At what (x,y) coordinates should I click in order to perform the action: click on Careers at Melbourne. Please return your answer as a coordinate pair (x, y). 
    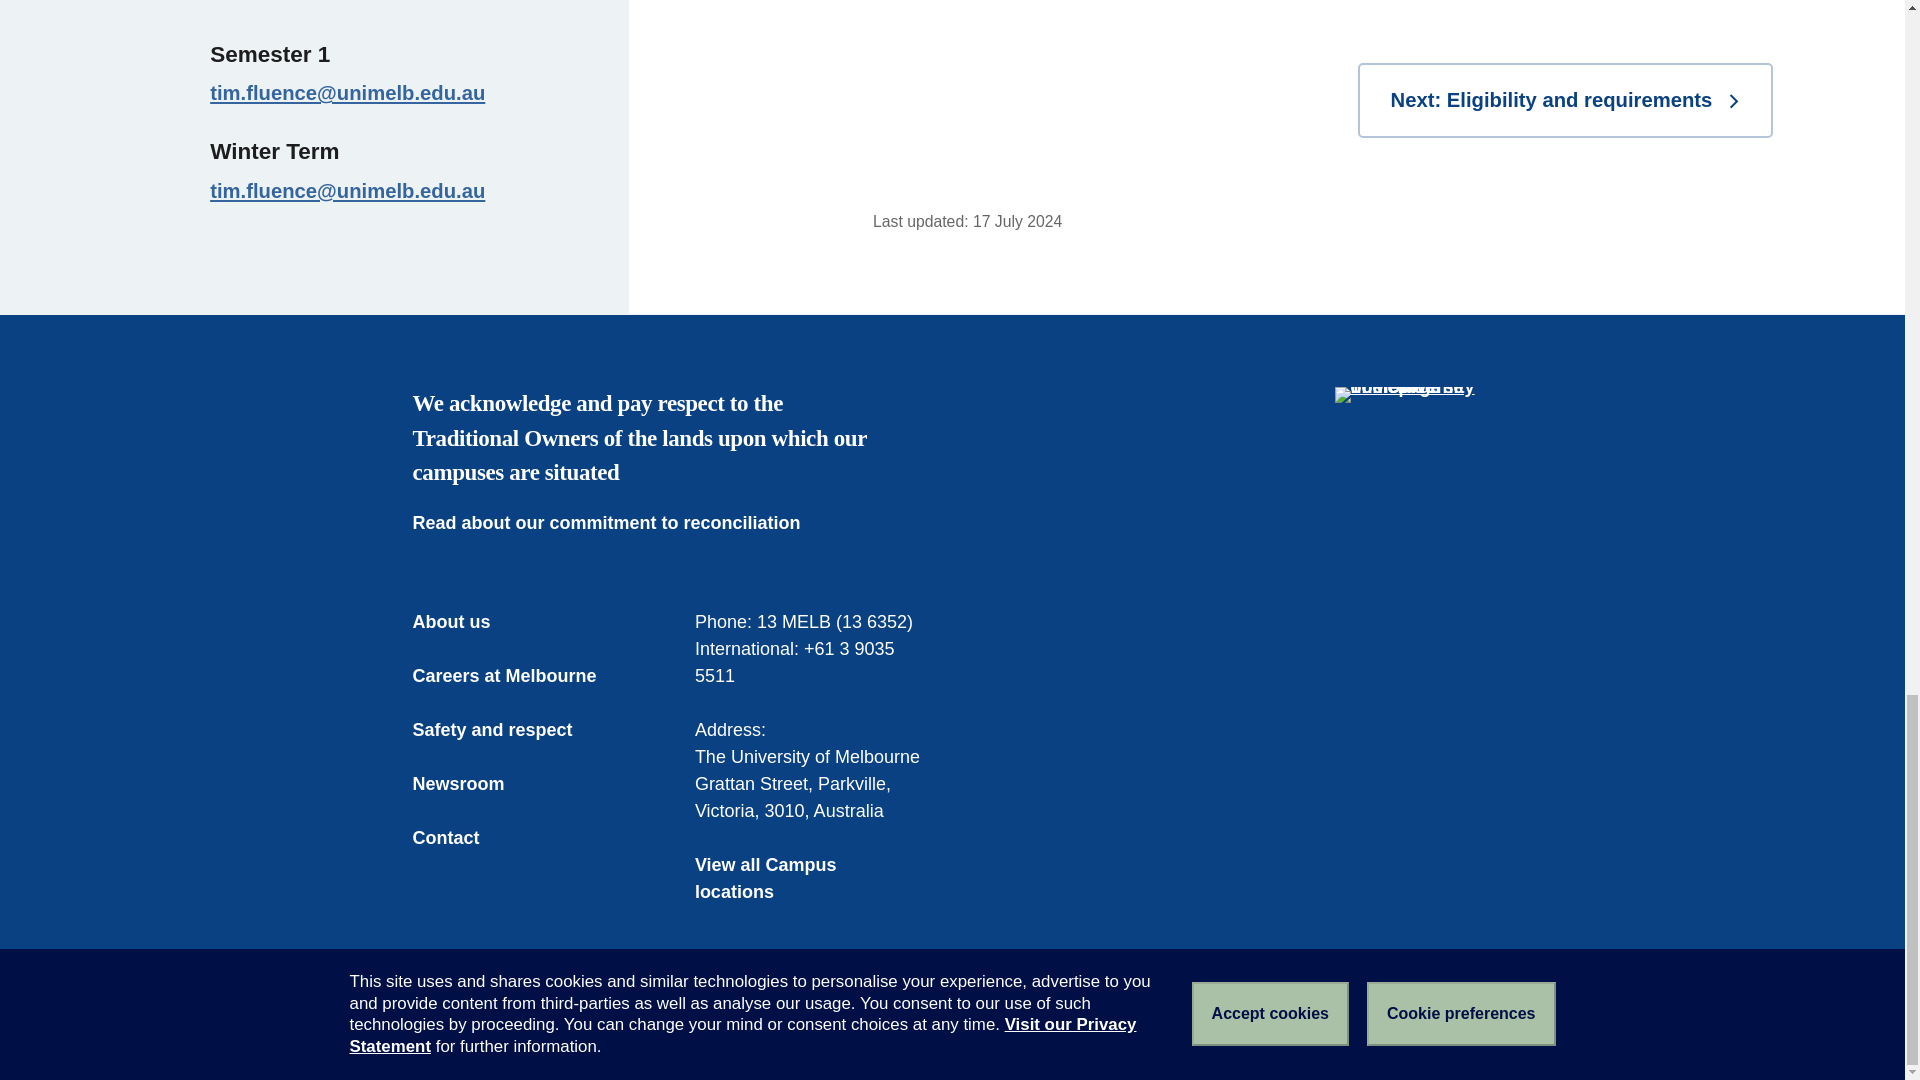
    Looking at the image, I should click on (518, 676).